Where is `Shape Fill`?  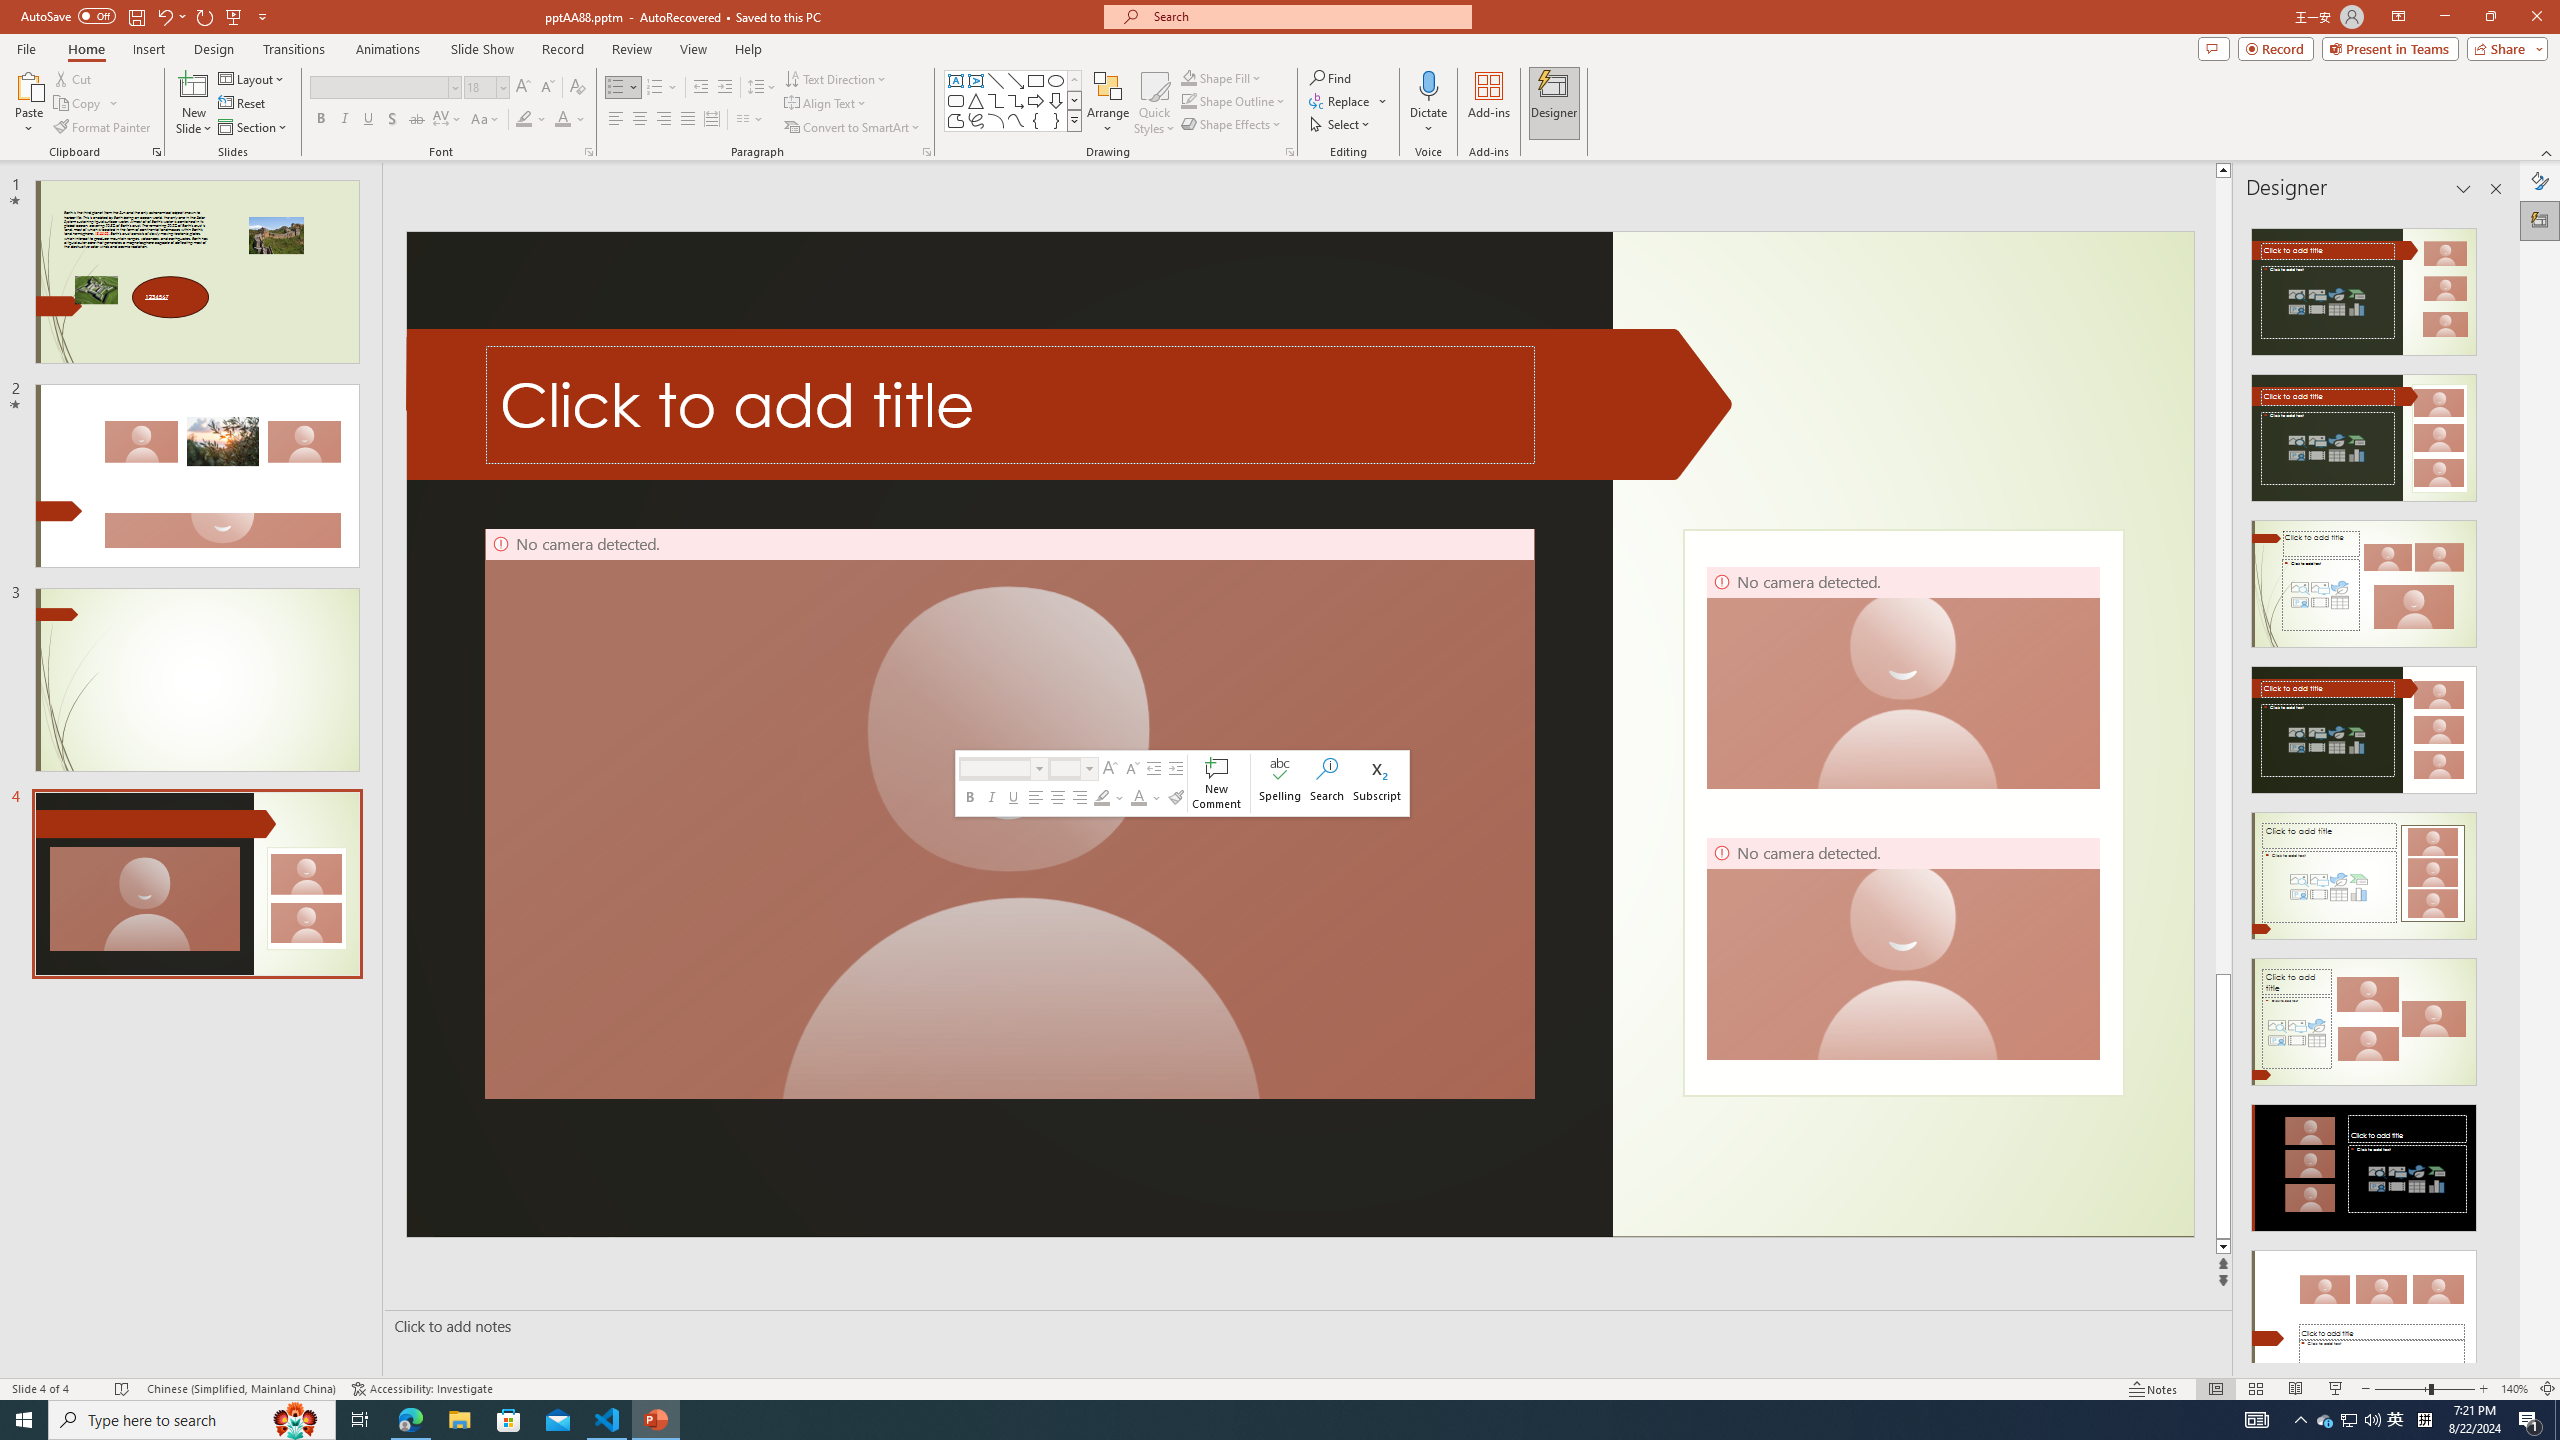
Shape Fill is located at coordinates (1222, 78).